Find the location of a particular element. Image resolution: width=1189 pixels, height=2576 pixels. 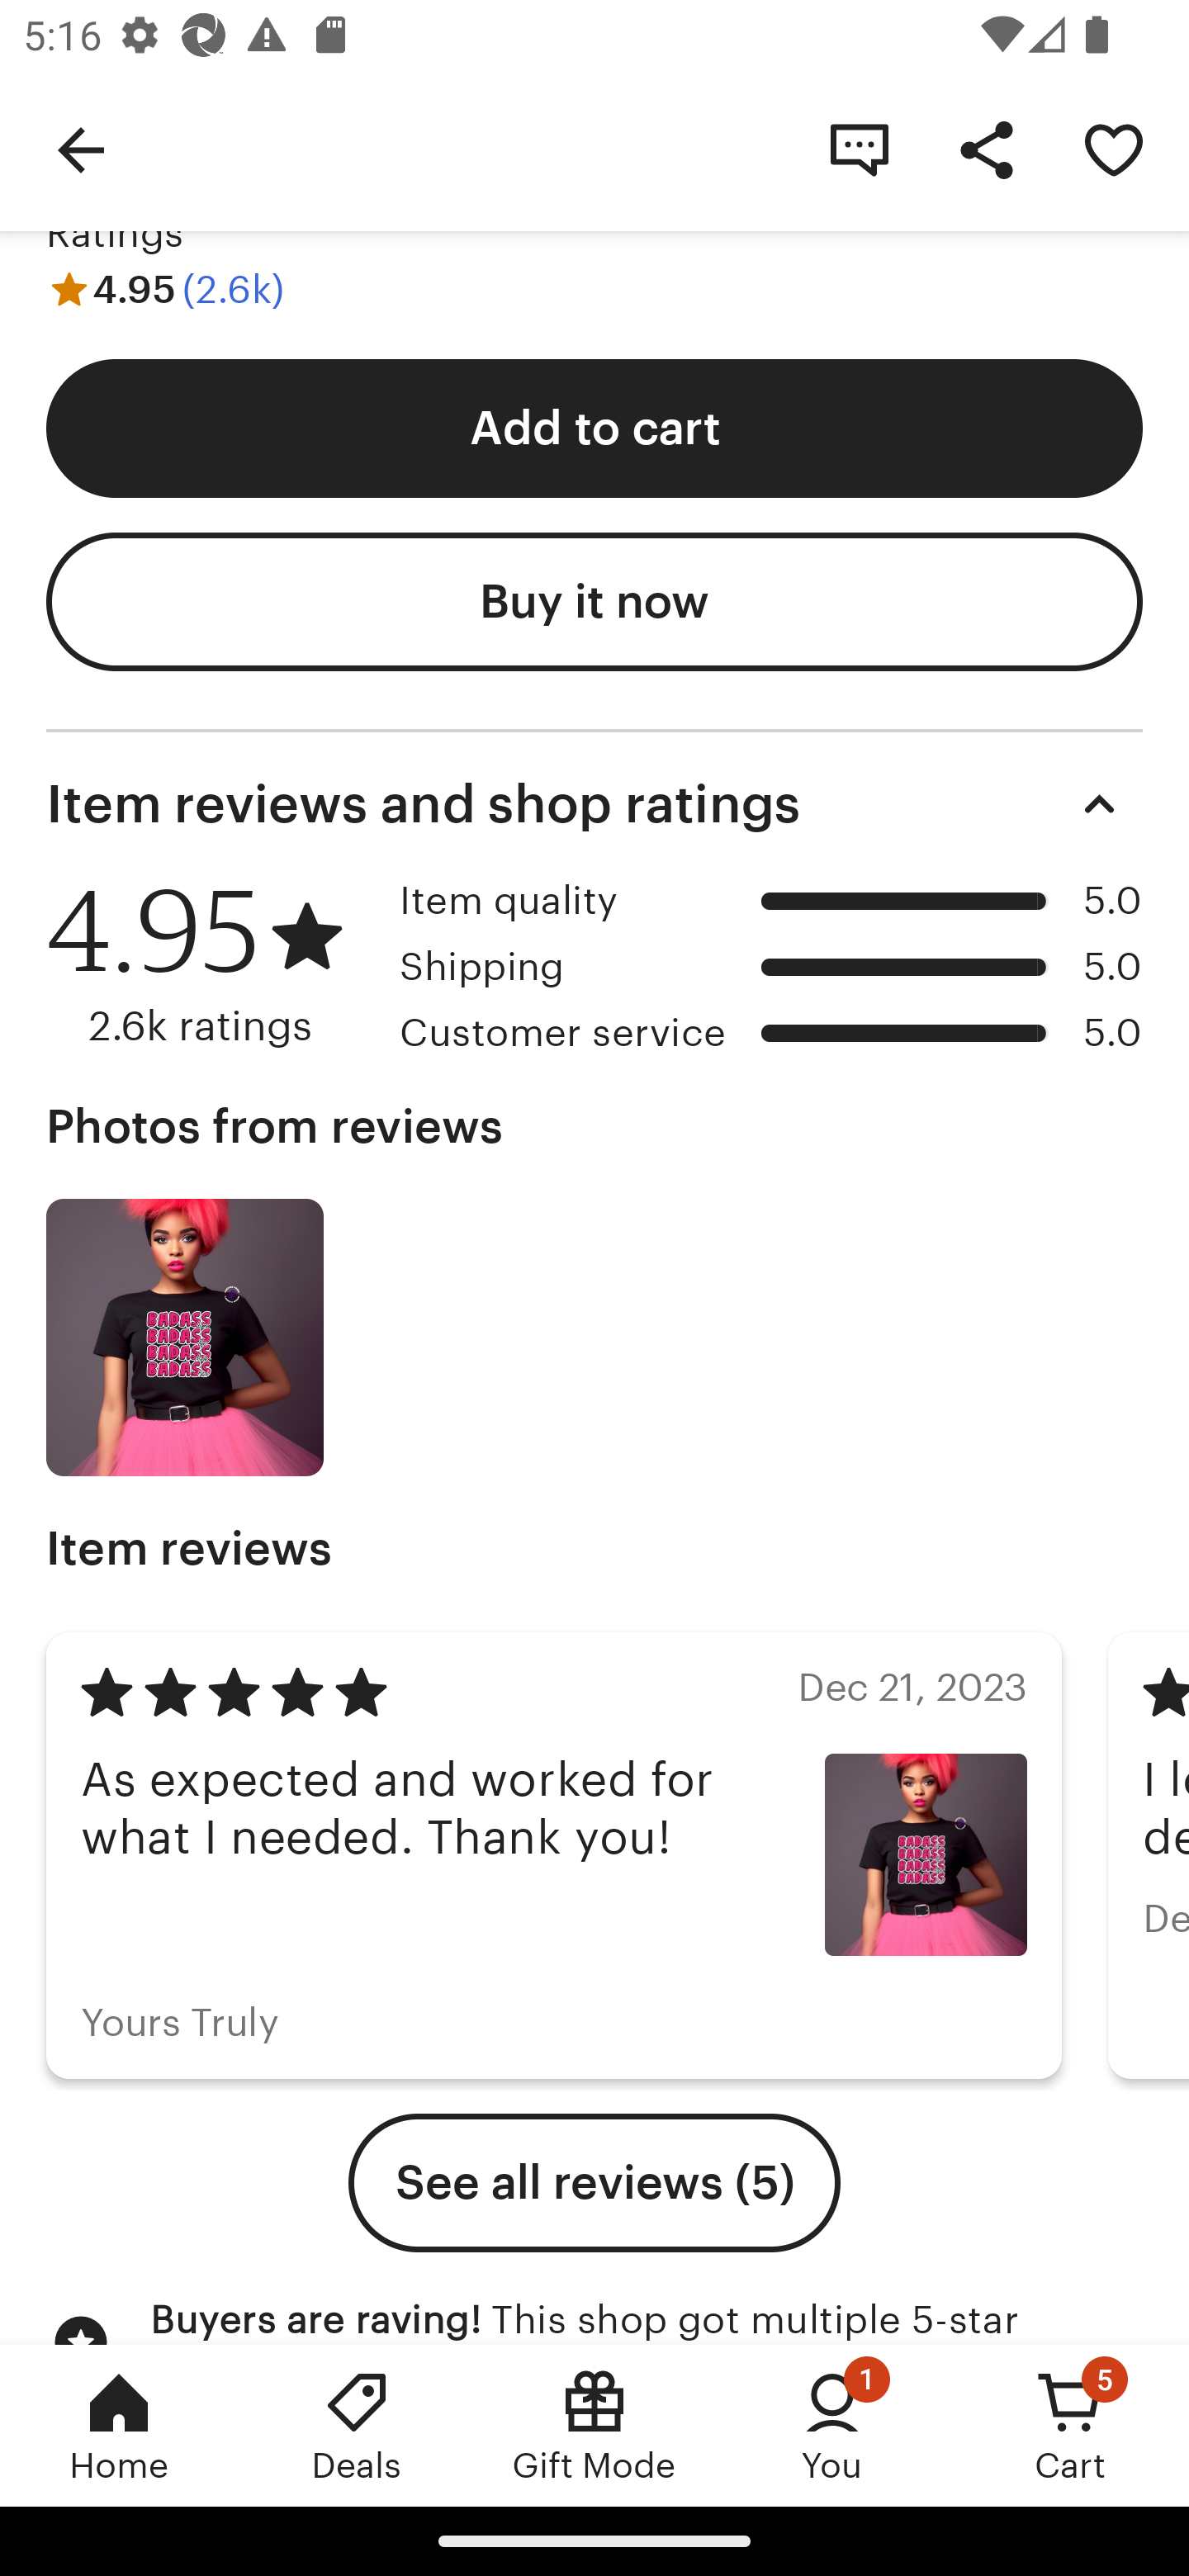

Contact shop is located at coordinates (859, 149).